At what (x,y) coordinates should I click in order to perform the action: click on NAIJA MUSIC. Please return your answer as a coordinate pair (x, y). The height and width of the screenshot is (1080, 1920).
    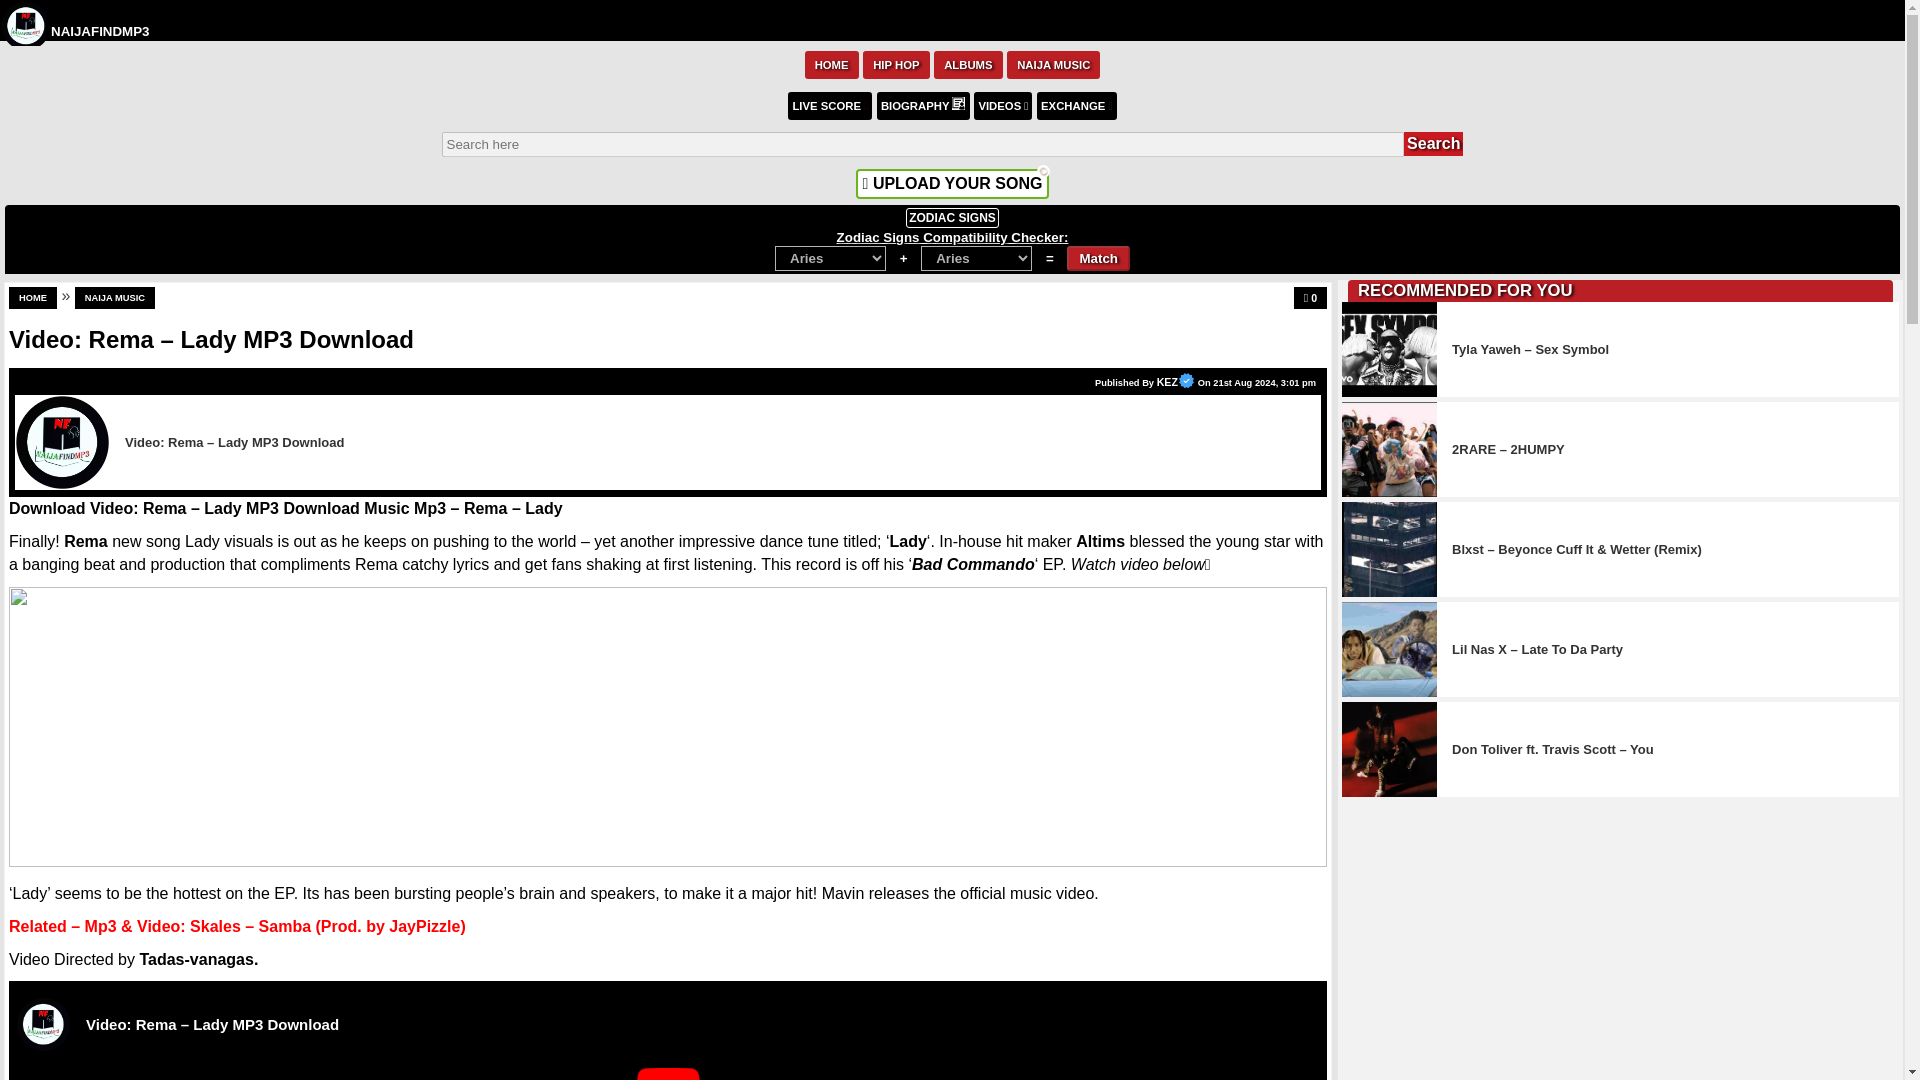
    Looking at the image, I should click on (1053, 63).